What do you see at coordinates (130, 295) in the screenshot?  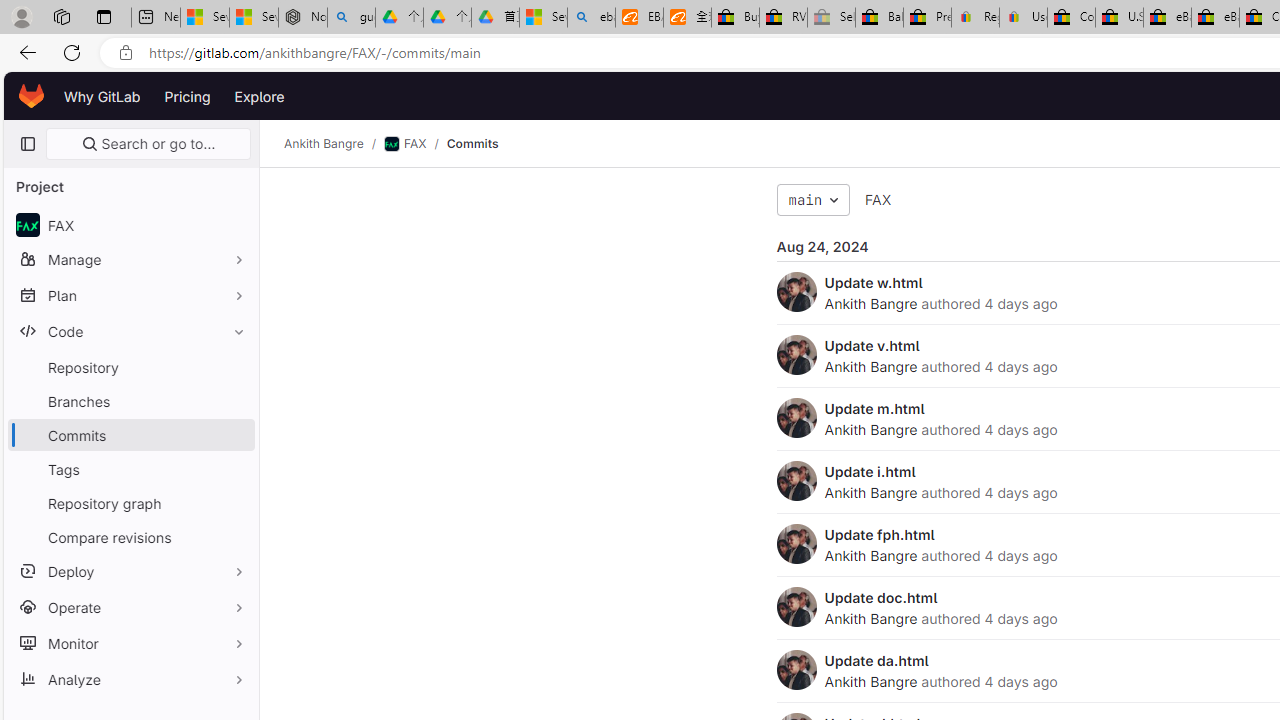 I see `Plan` at bounding box center [130, 295].